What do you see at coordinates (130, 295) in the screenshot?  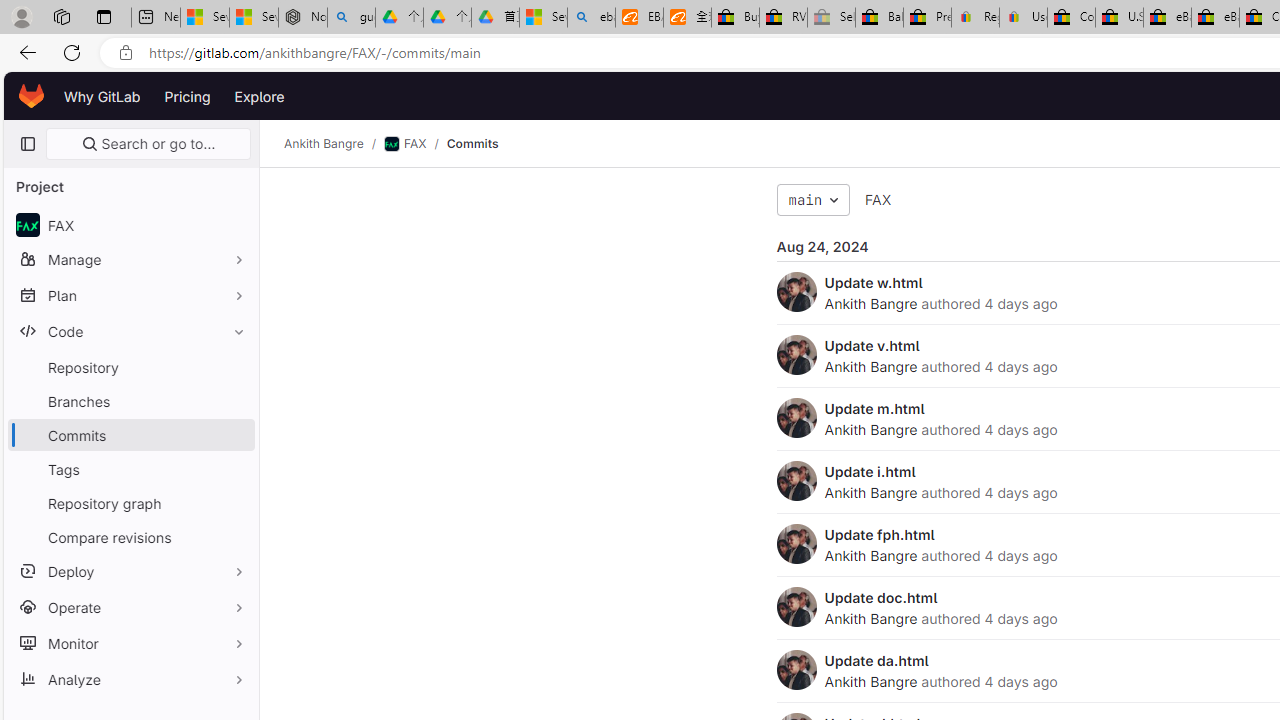 I see `Plan` at bounding box center [130, 295].